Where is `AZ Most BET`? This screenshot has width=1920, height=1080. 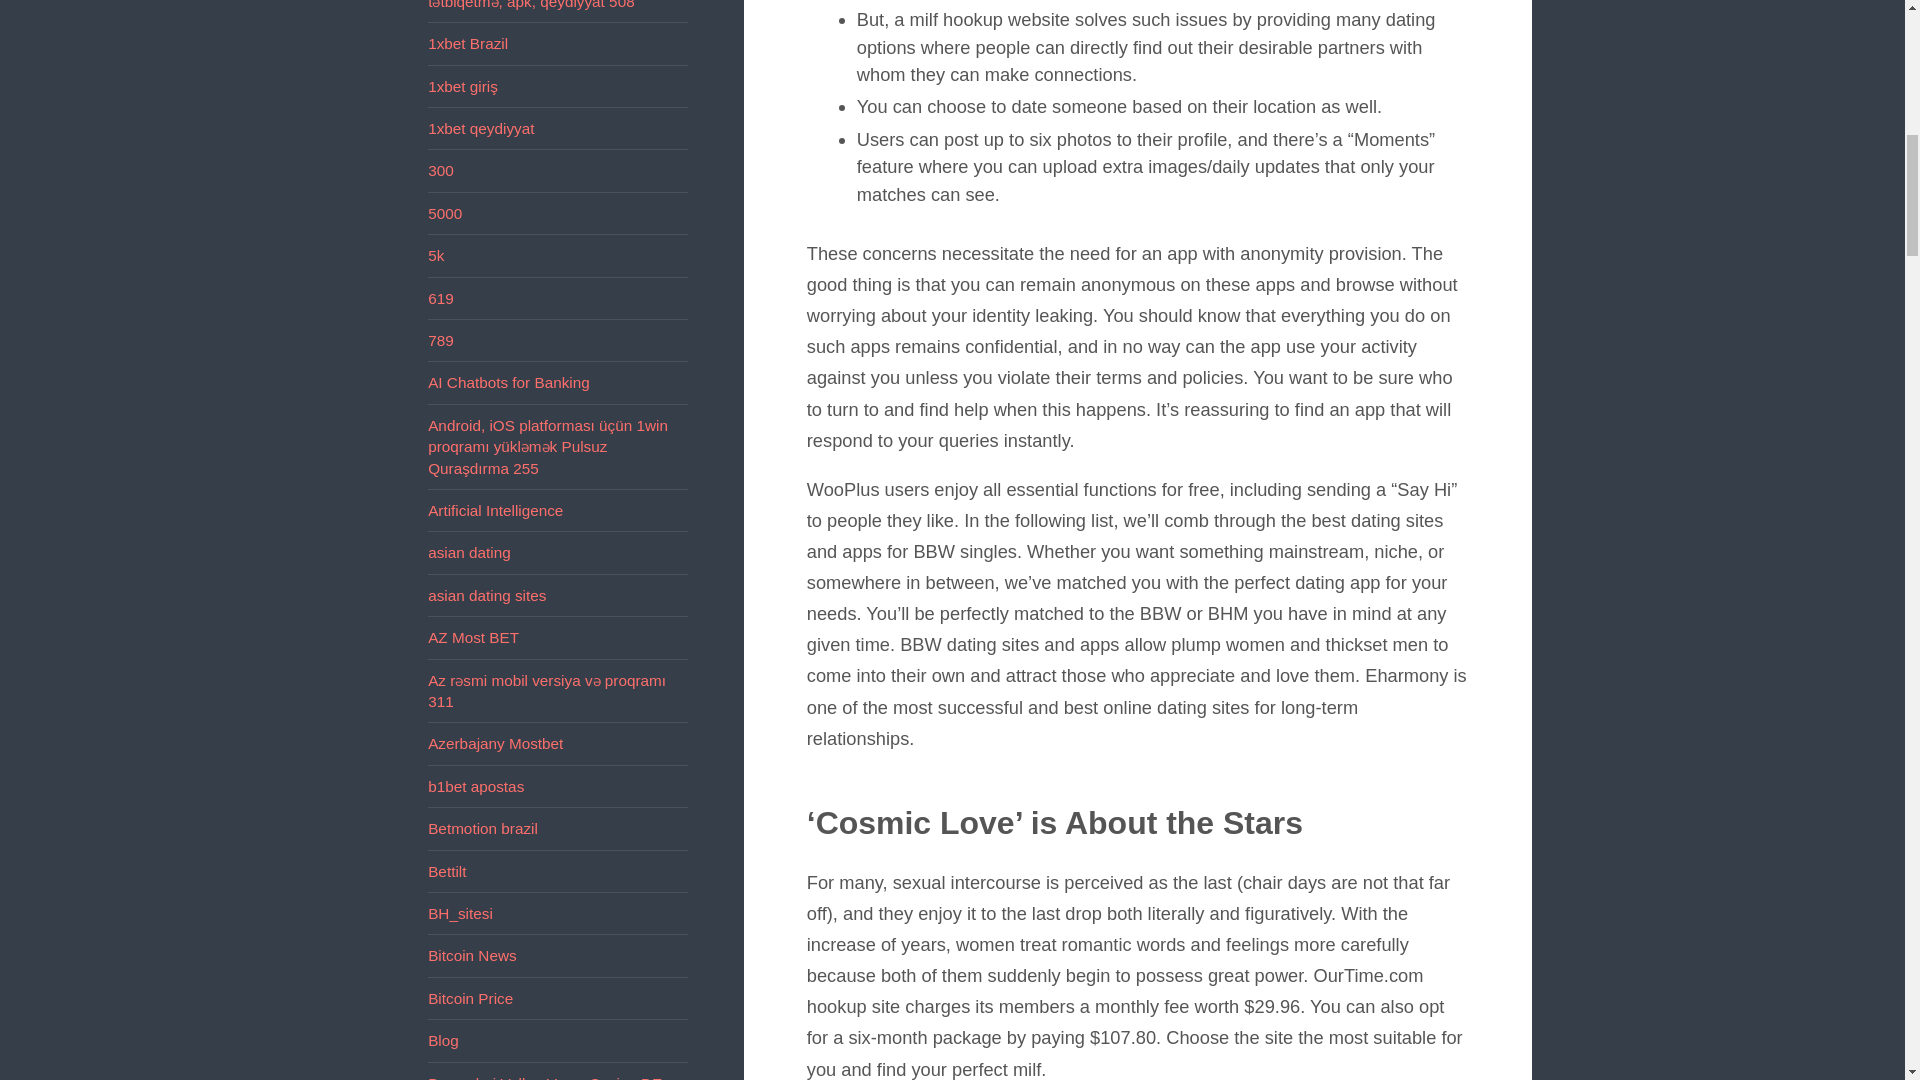 AZ Most BET is located at coordinates (473, 636).